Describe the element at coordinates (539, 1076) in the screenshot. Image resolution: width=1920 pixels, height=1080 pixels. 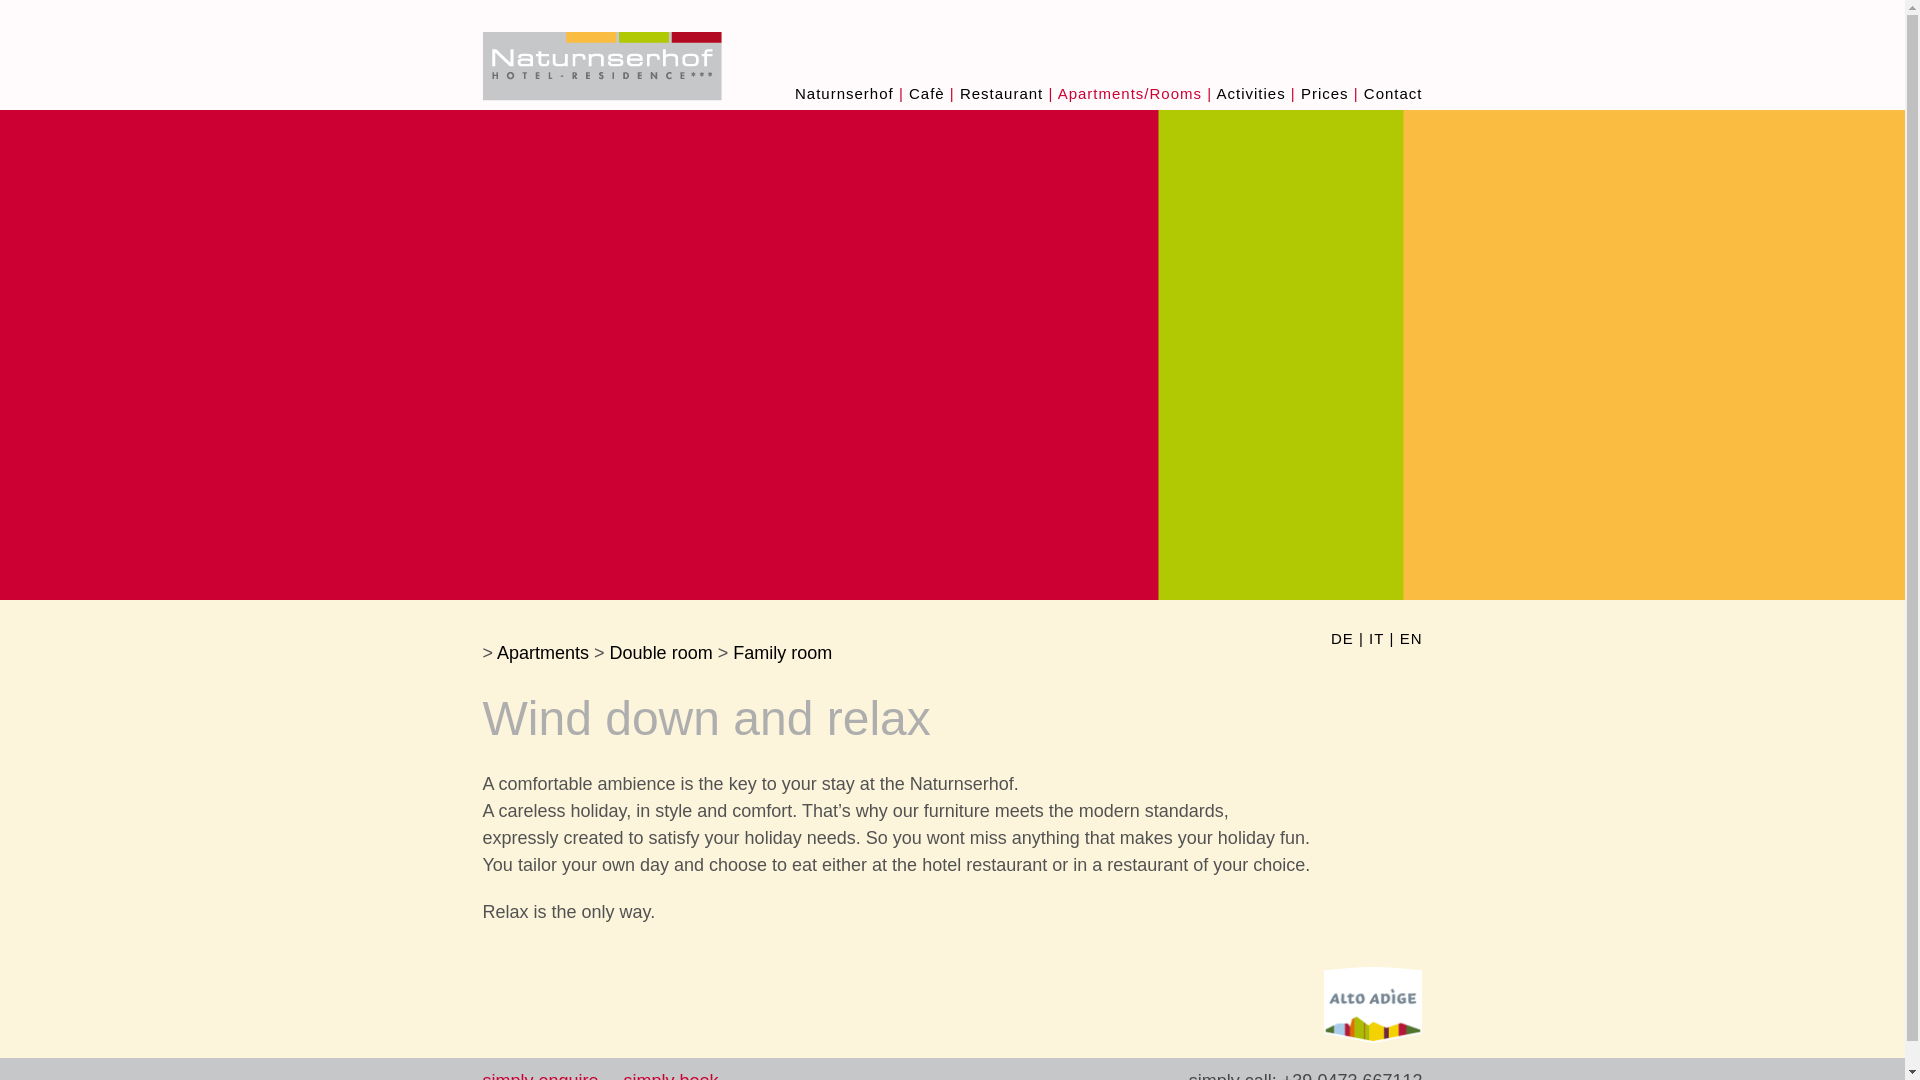
I see `Opens internal link in current window` at that location.